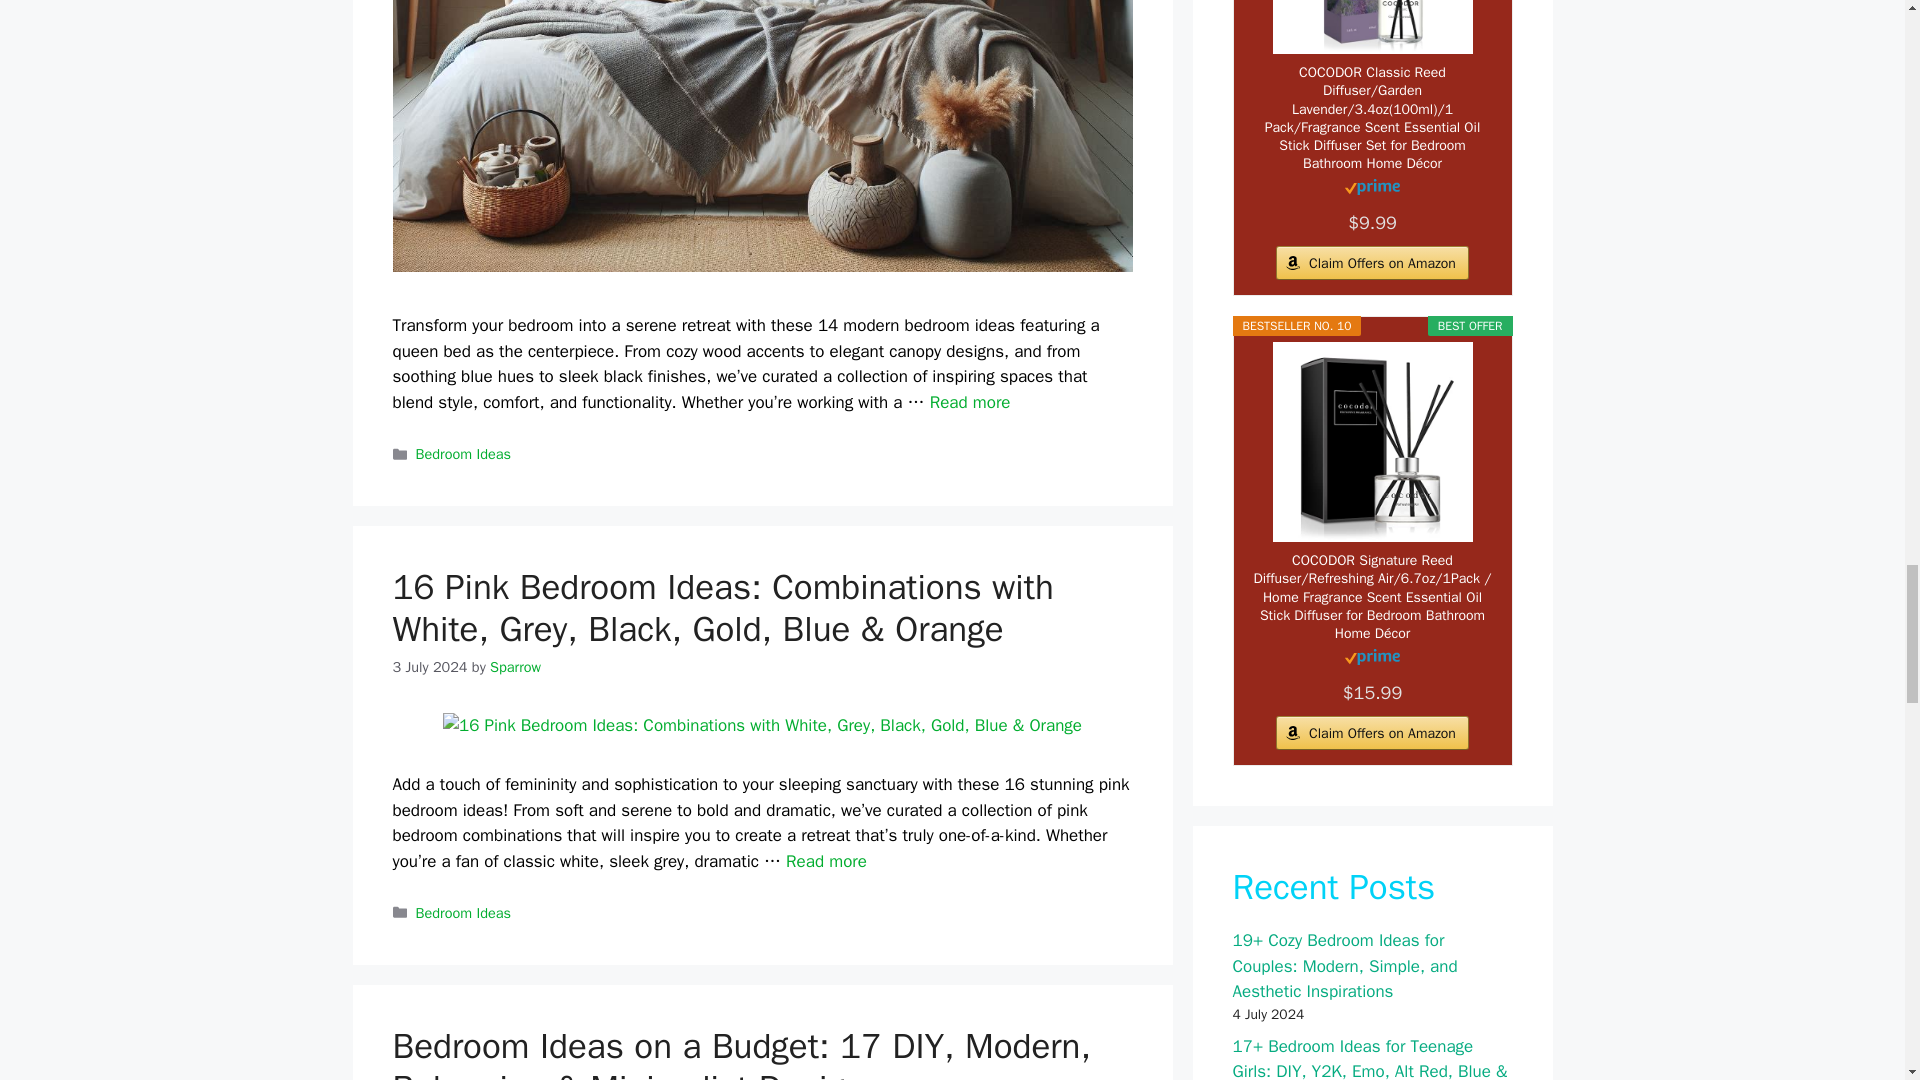 The width and height of the screenshot is (1920, 1080). What do you see at coordinates (515, 666) in the screenshot?
I see `Sparrow` at bounding box center [515, 666].